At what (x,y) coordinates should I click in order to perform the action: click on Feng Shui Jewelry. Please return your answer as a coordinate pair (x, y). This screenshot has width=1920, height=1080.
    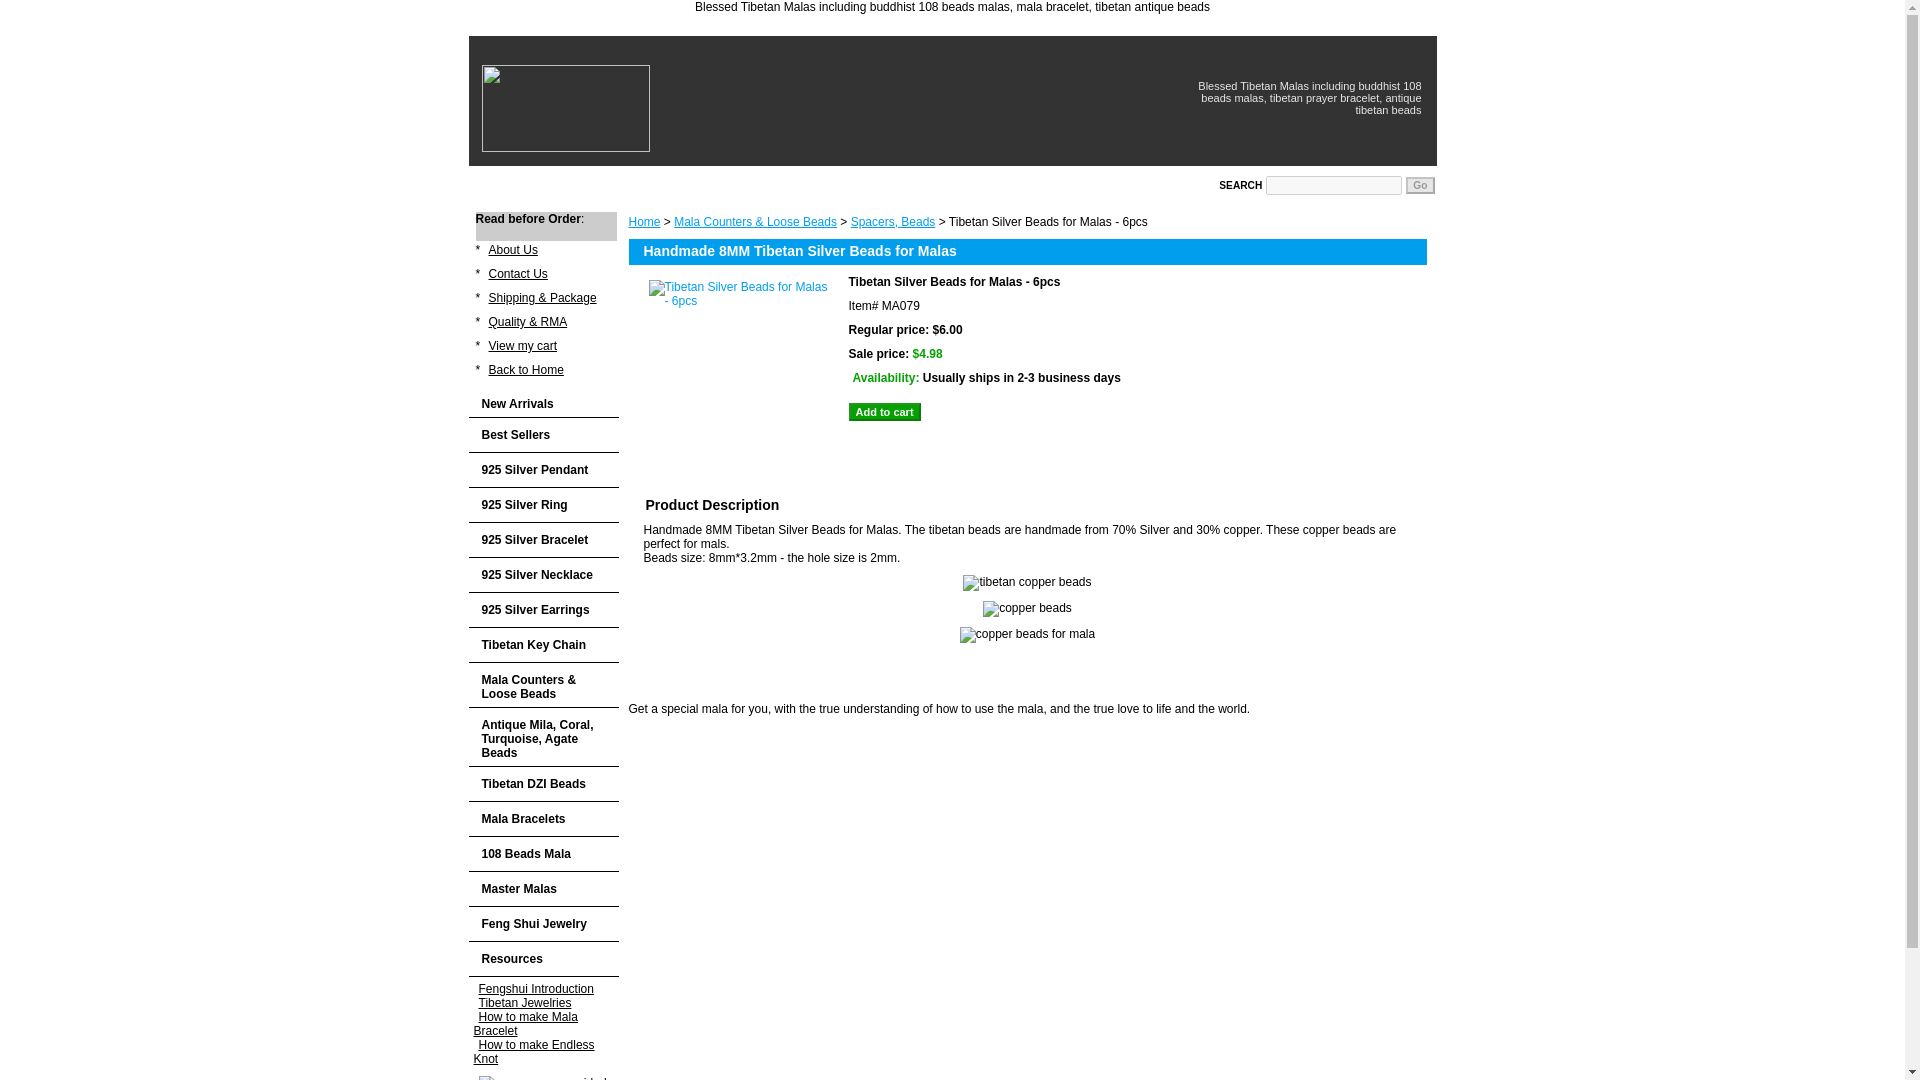
    Looking at the image, I should click on (543, 924).